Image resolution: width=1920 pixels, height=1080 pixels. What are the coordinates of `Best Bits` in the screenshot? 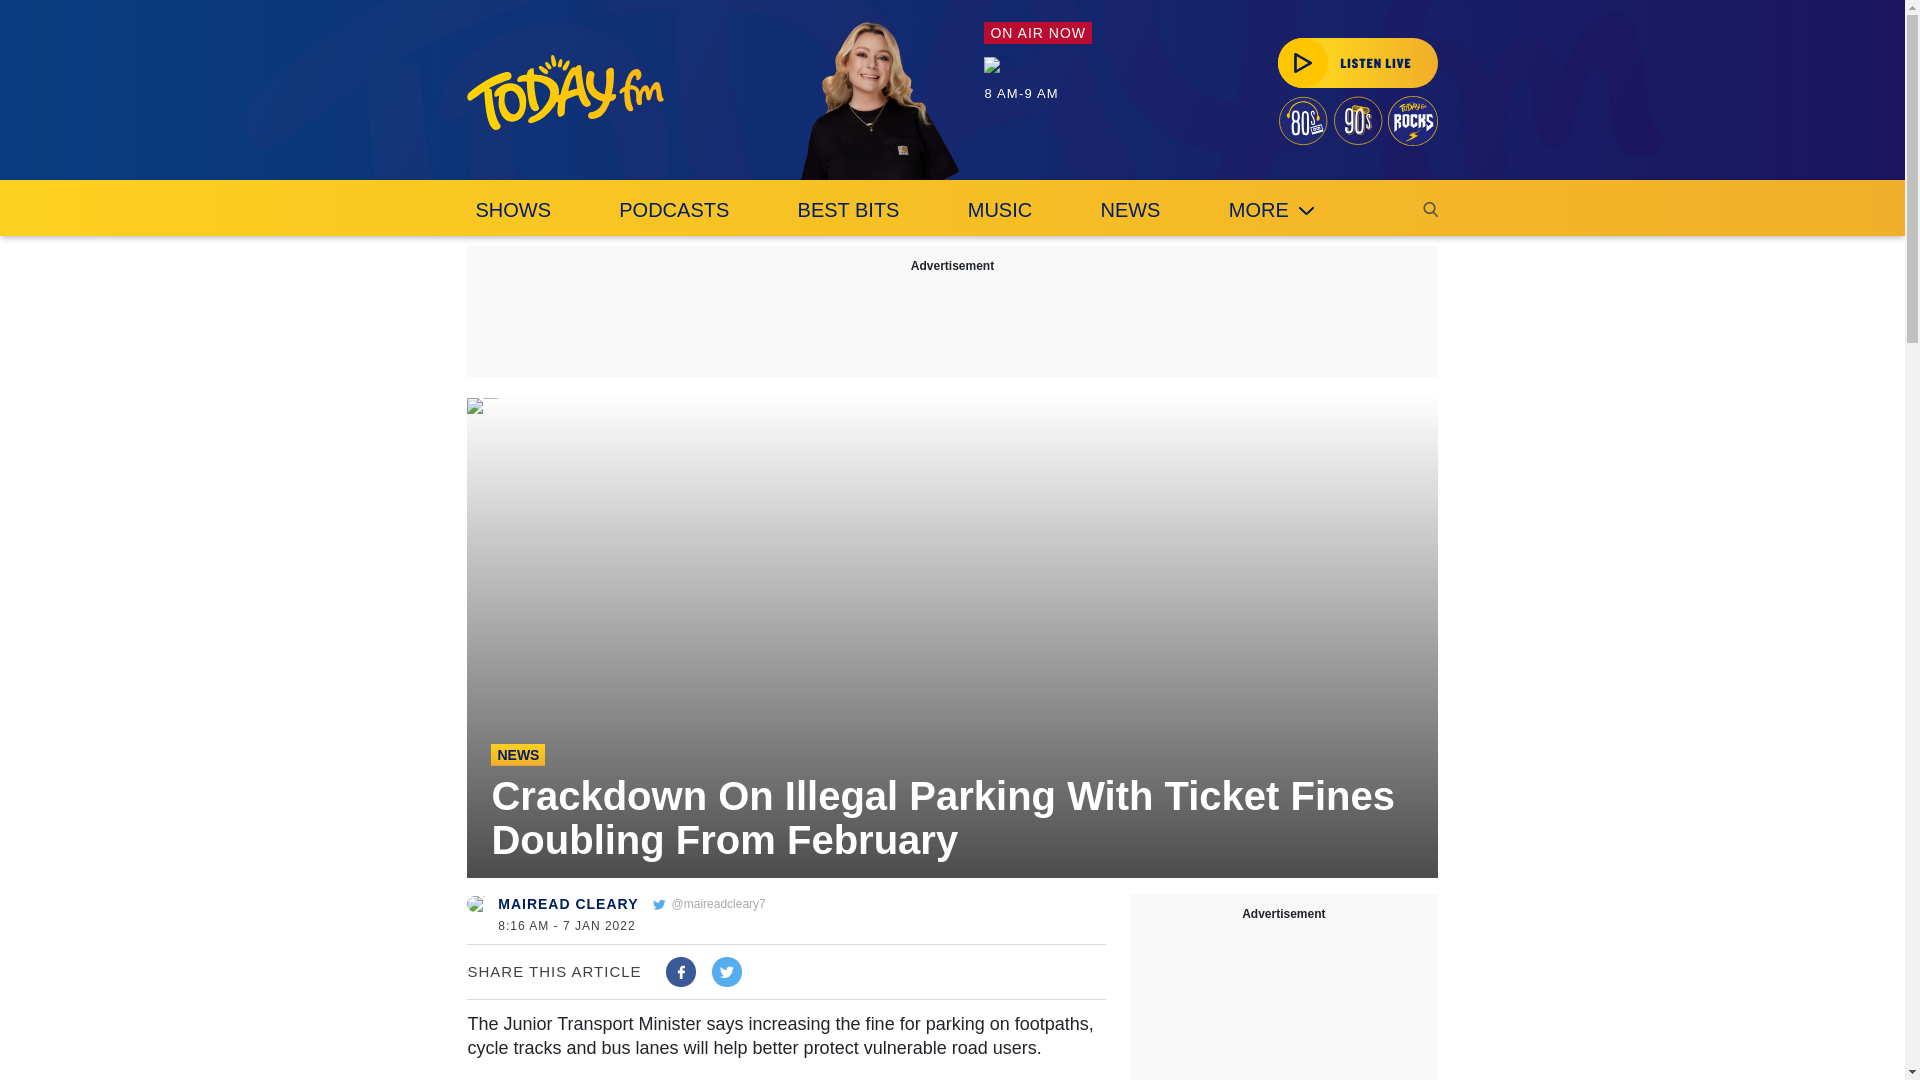 It's located at (848, 208).